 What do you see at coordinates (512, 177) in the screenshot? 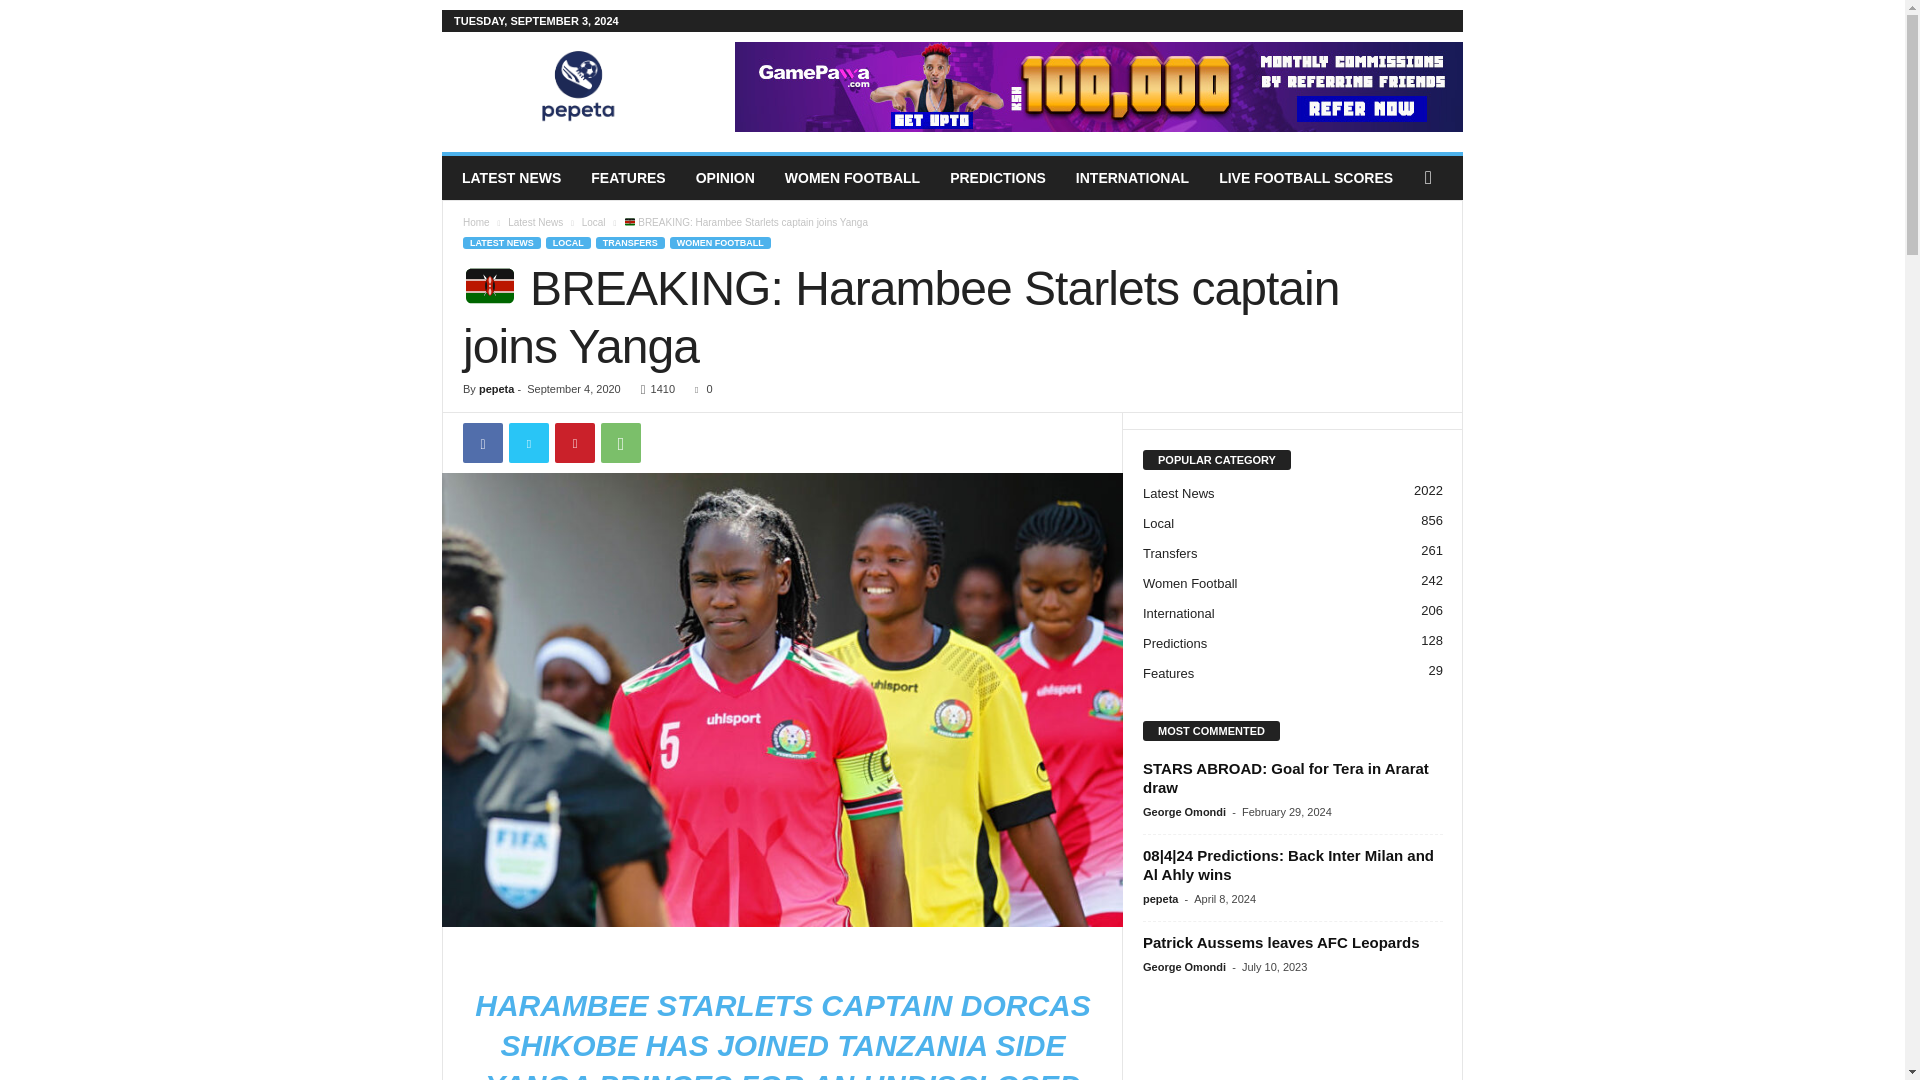
I see `LATEST NEWS` at bounding box center [512, 177].